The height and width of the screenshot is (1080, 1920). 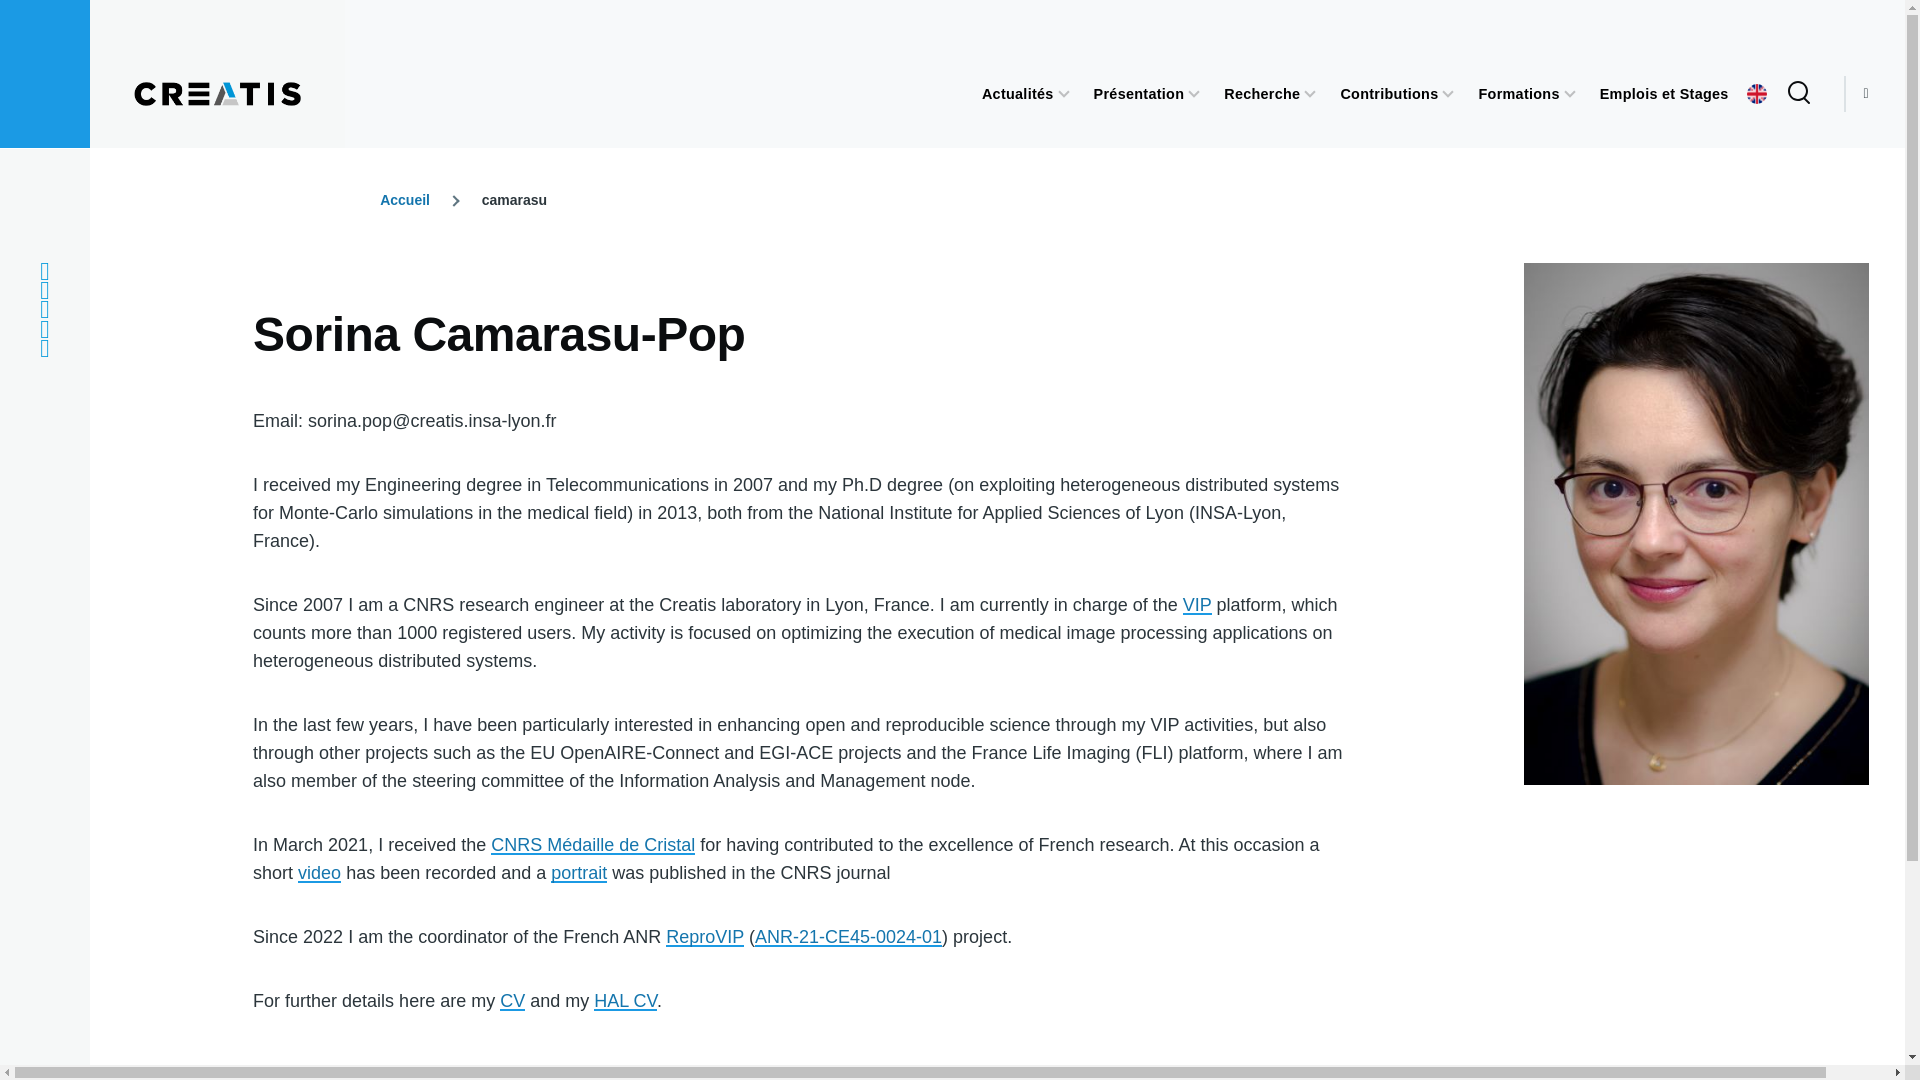 I want to click on Aller au contenu principal, so click(x=785, y=9).